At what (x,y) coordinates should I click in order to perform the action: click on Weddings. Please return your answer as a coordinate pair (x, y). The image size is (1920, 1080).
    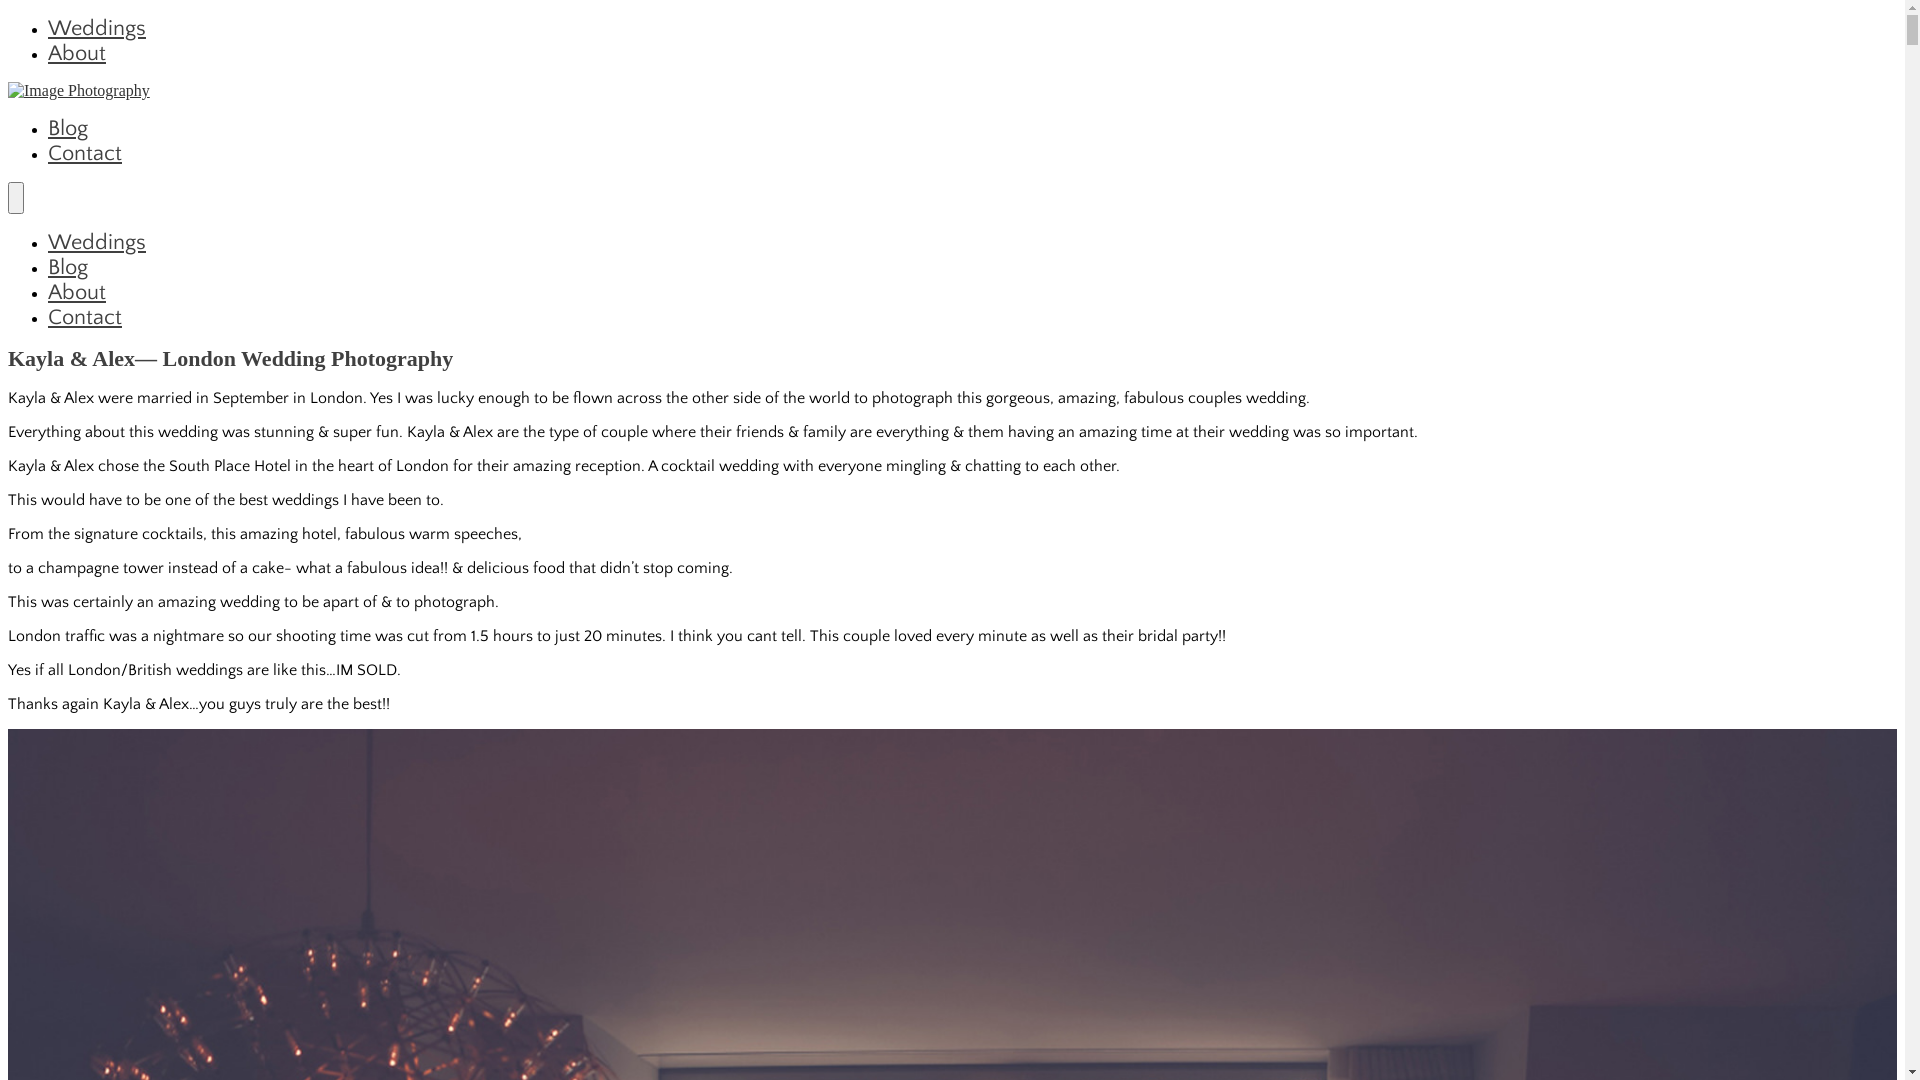
    Looking at the image, I should click on (97, 28).